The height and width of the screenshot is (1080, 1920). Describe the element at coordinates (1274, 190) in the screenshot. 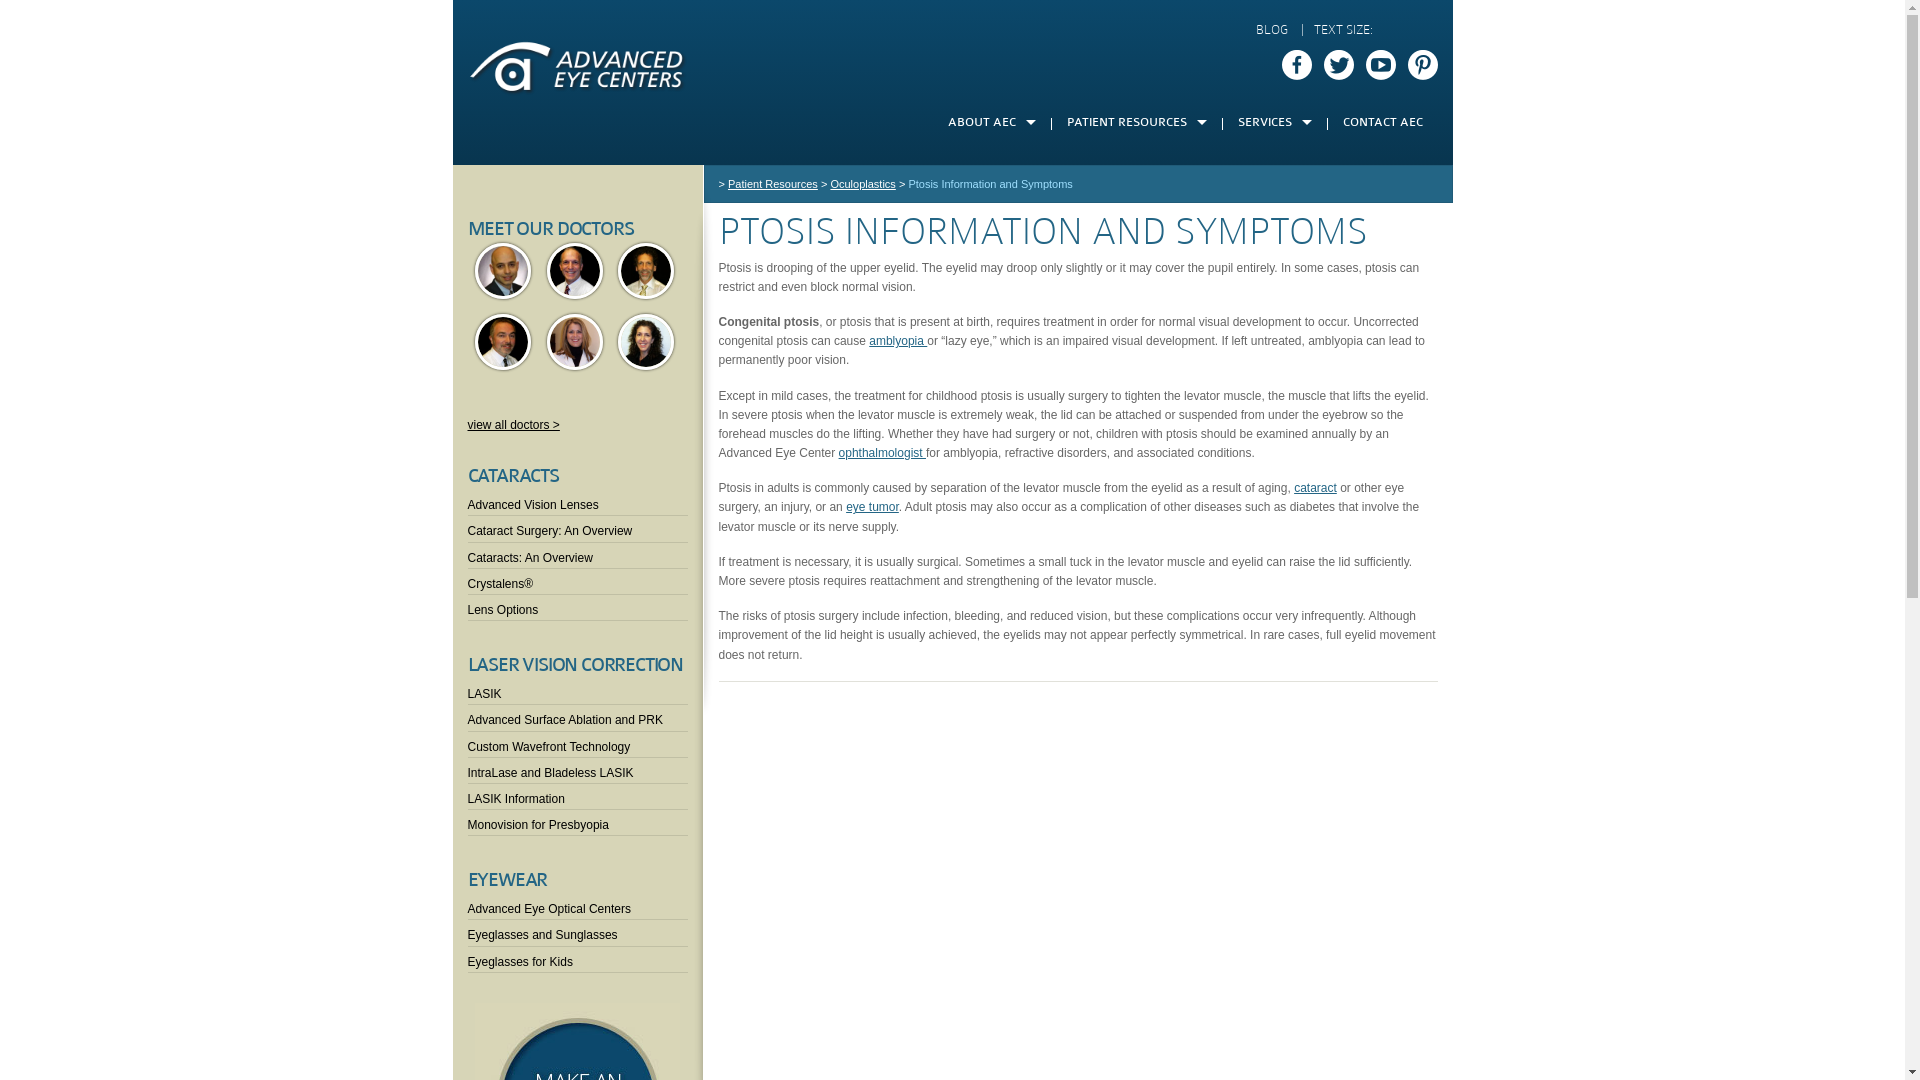

I see `Cosmetic Treatments` at that location.